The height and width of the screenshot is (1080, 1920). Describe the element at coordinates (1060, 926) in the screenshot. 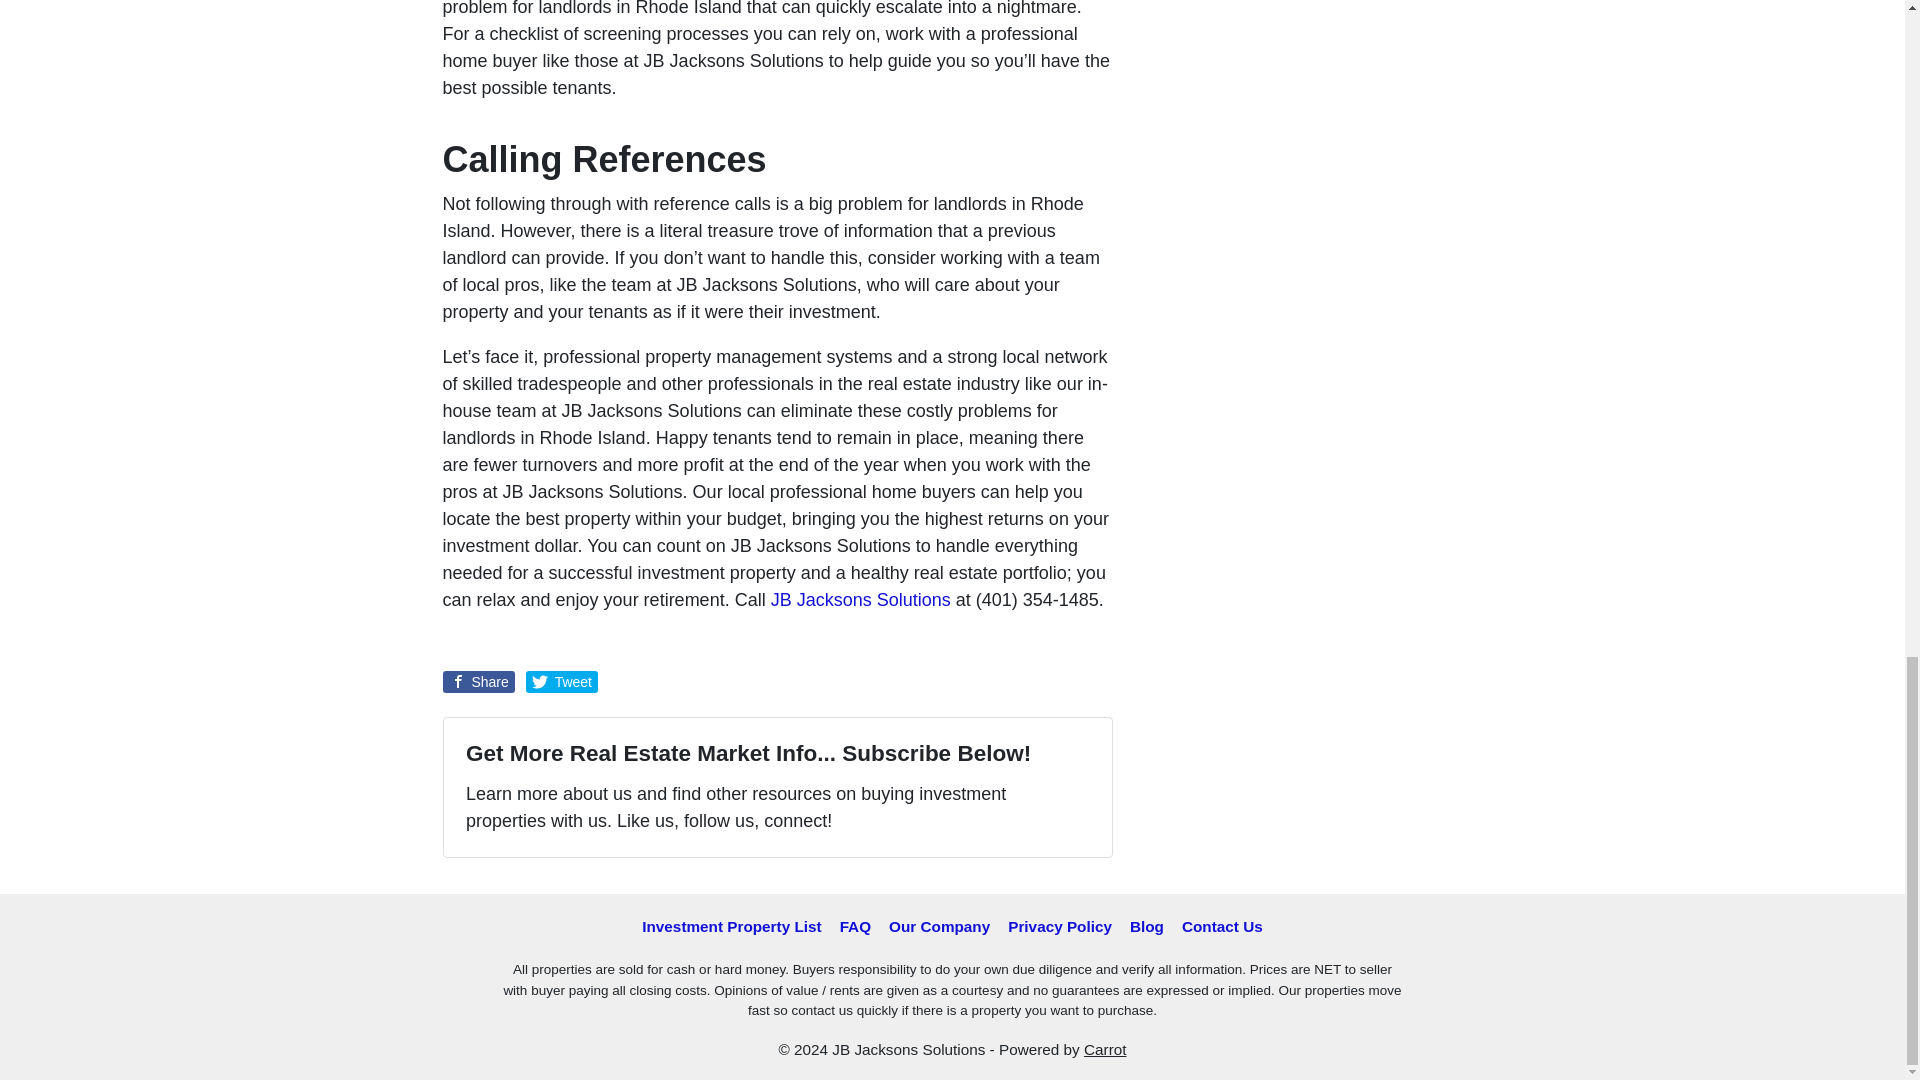

I see `Privacy Policy` at that location.